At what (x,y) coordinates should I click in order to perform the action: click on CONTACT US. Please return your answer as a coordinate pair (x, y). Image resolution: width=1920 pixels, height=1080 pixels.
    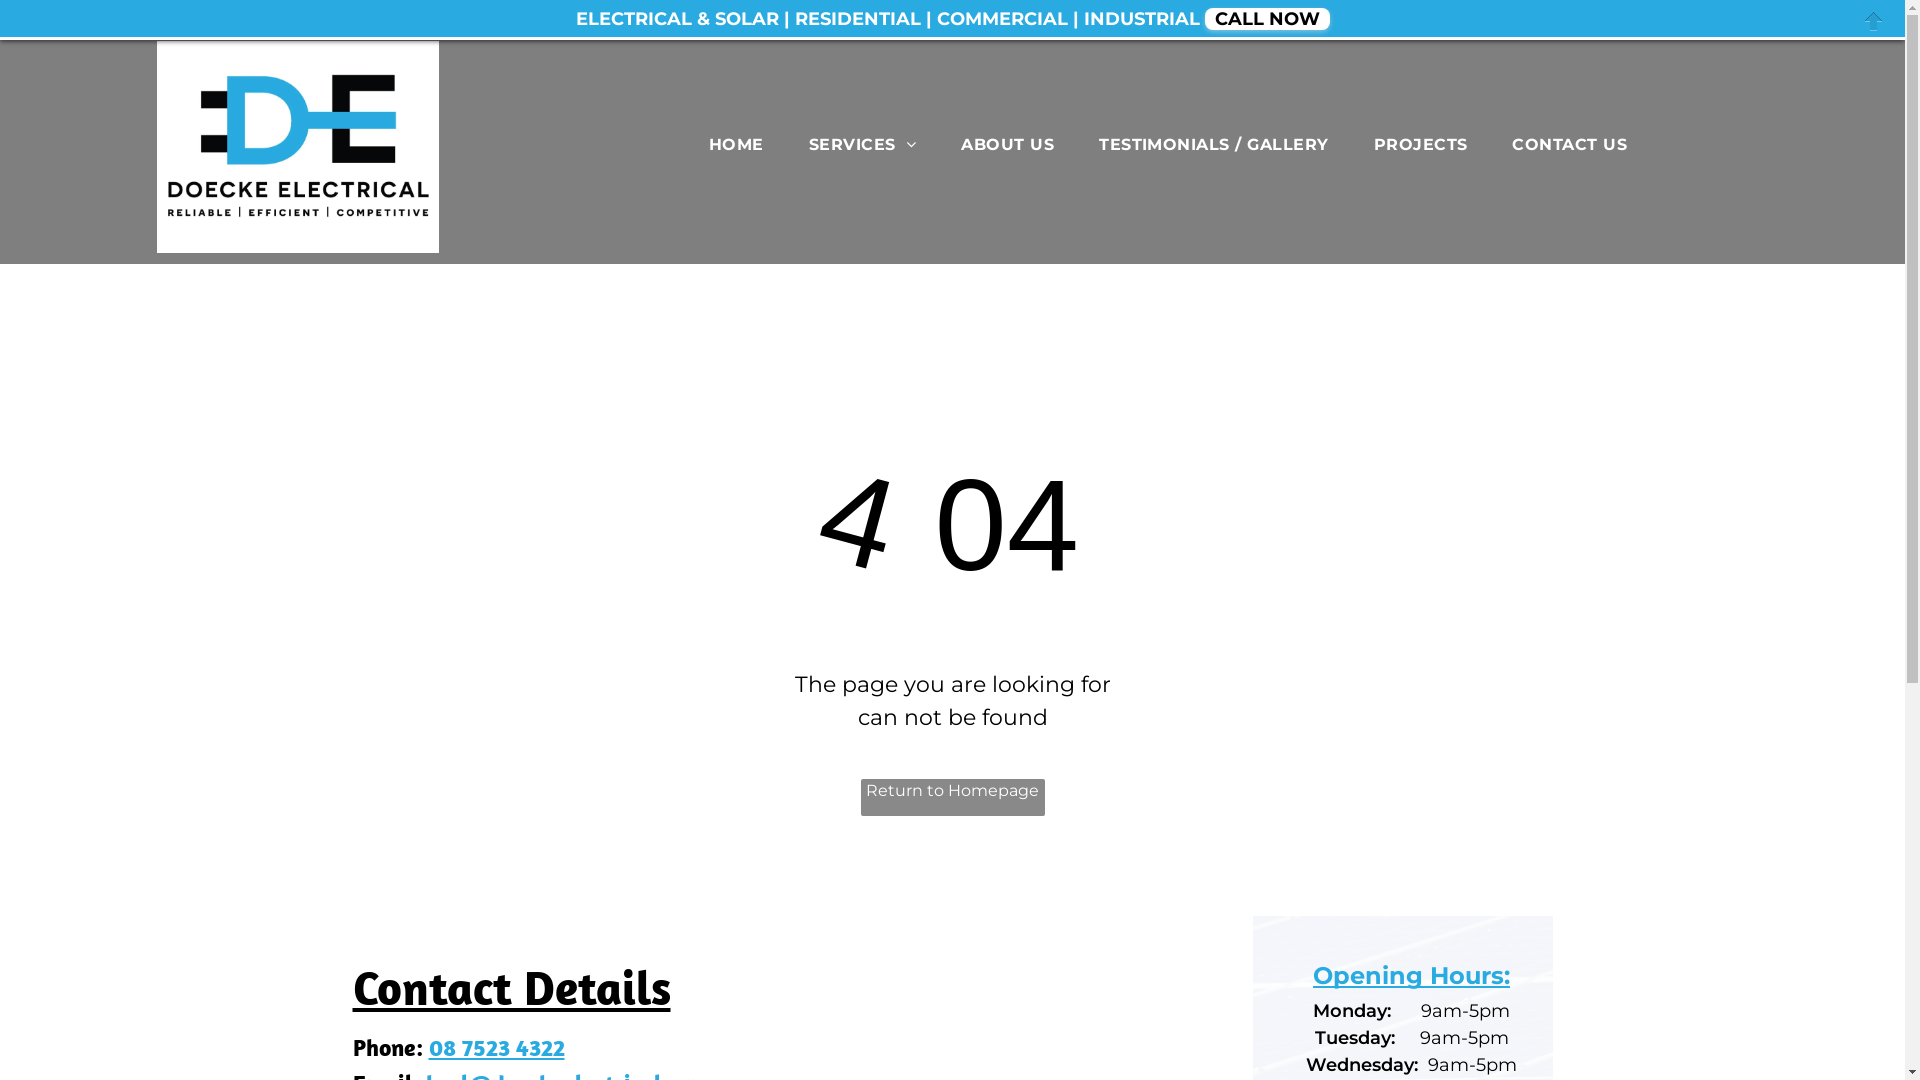
    Looking at the image, I should click on (1570, 144).